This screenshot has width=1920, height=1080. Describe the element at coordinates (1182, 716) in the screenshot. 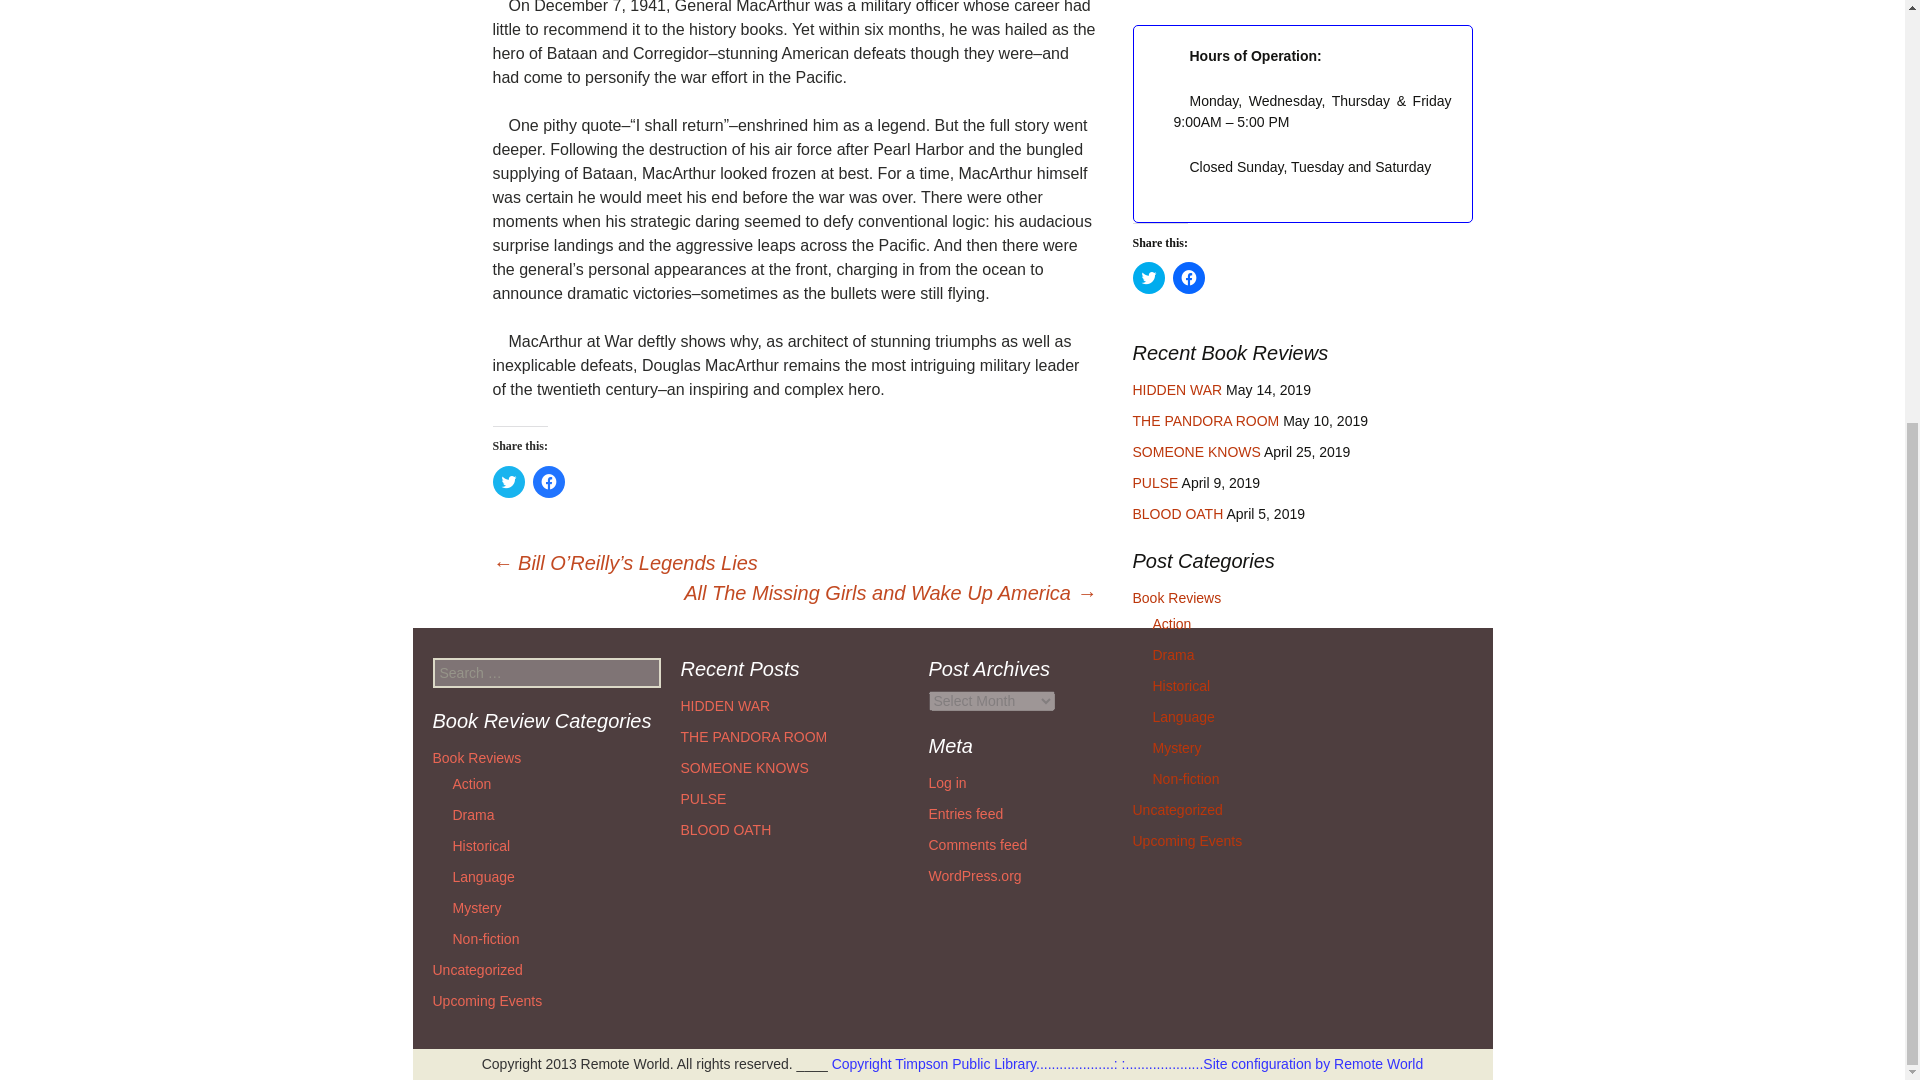

I see `Language` at that location.